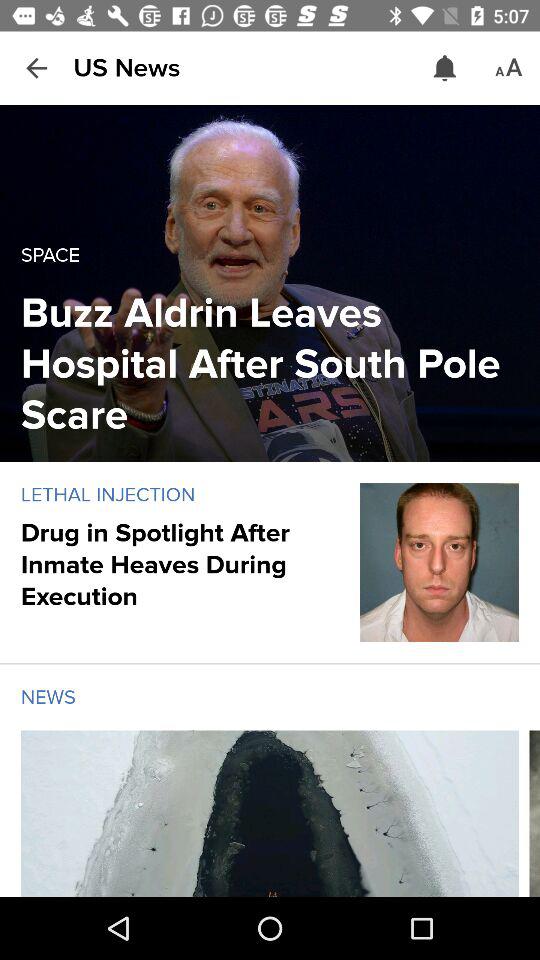 The height and width of the screenshot is (960, 540). I want to click on next news, so click(534, 814).